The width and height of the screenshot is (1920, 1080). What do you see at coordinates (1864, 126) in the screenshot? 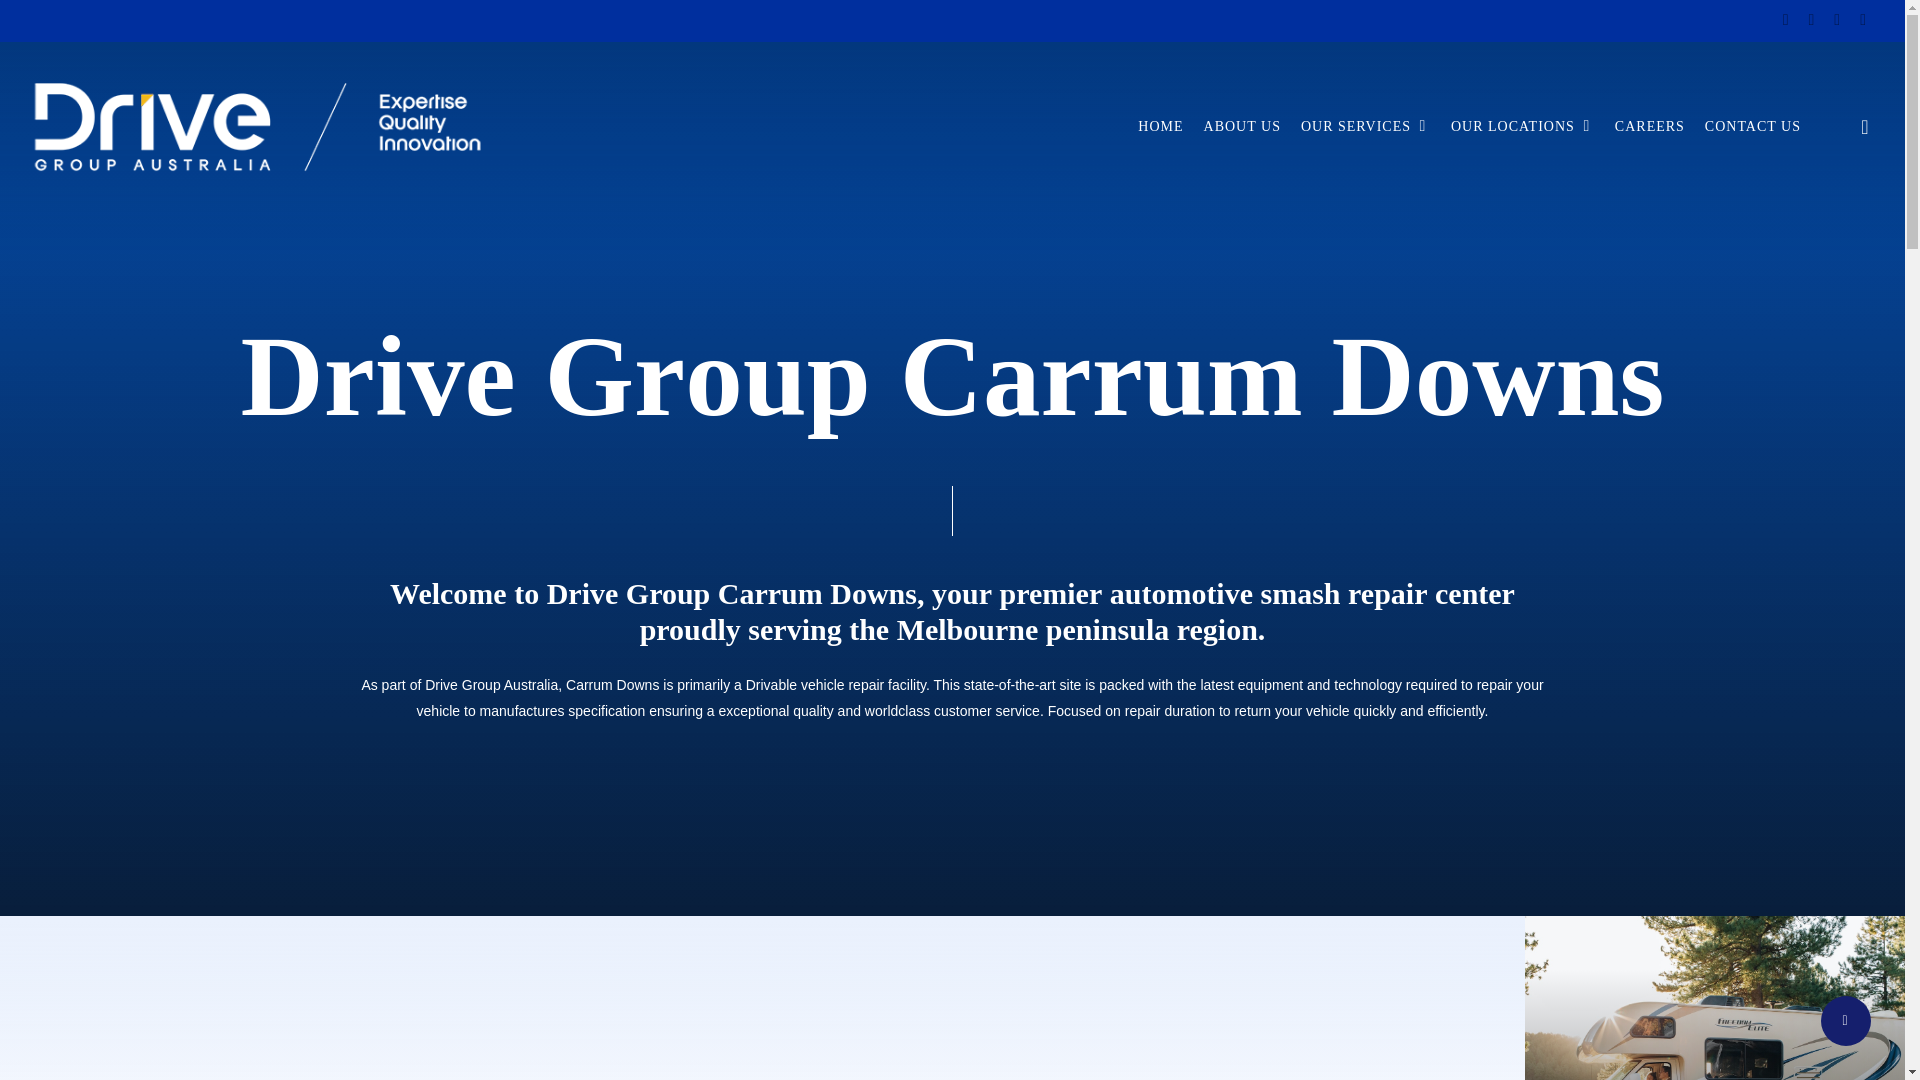
I see `search` at bounding box center [1864, 126].